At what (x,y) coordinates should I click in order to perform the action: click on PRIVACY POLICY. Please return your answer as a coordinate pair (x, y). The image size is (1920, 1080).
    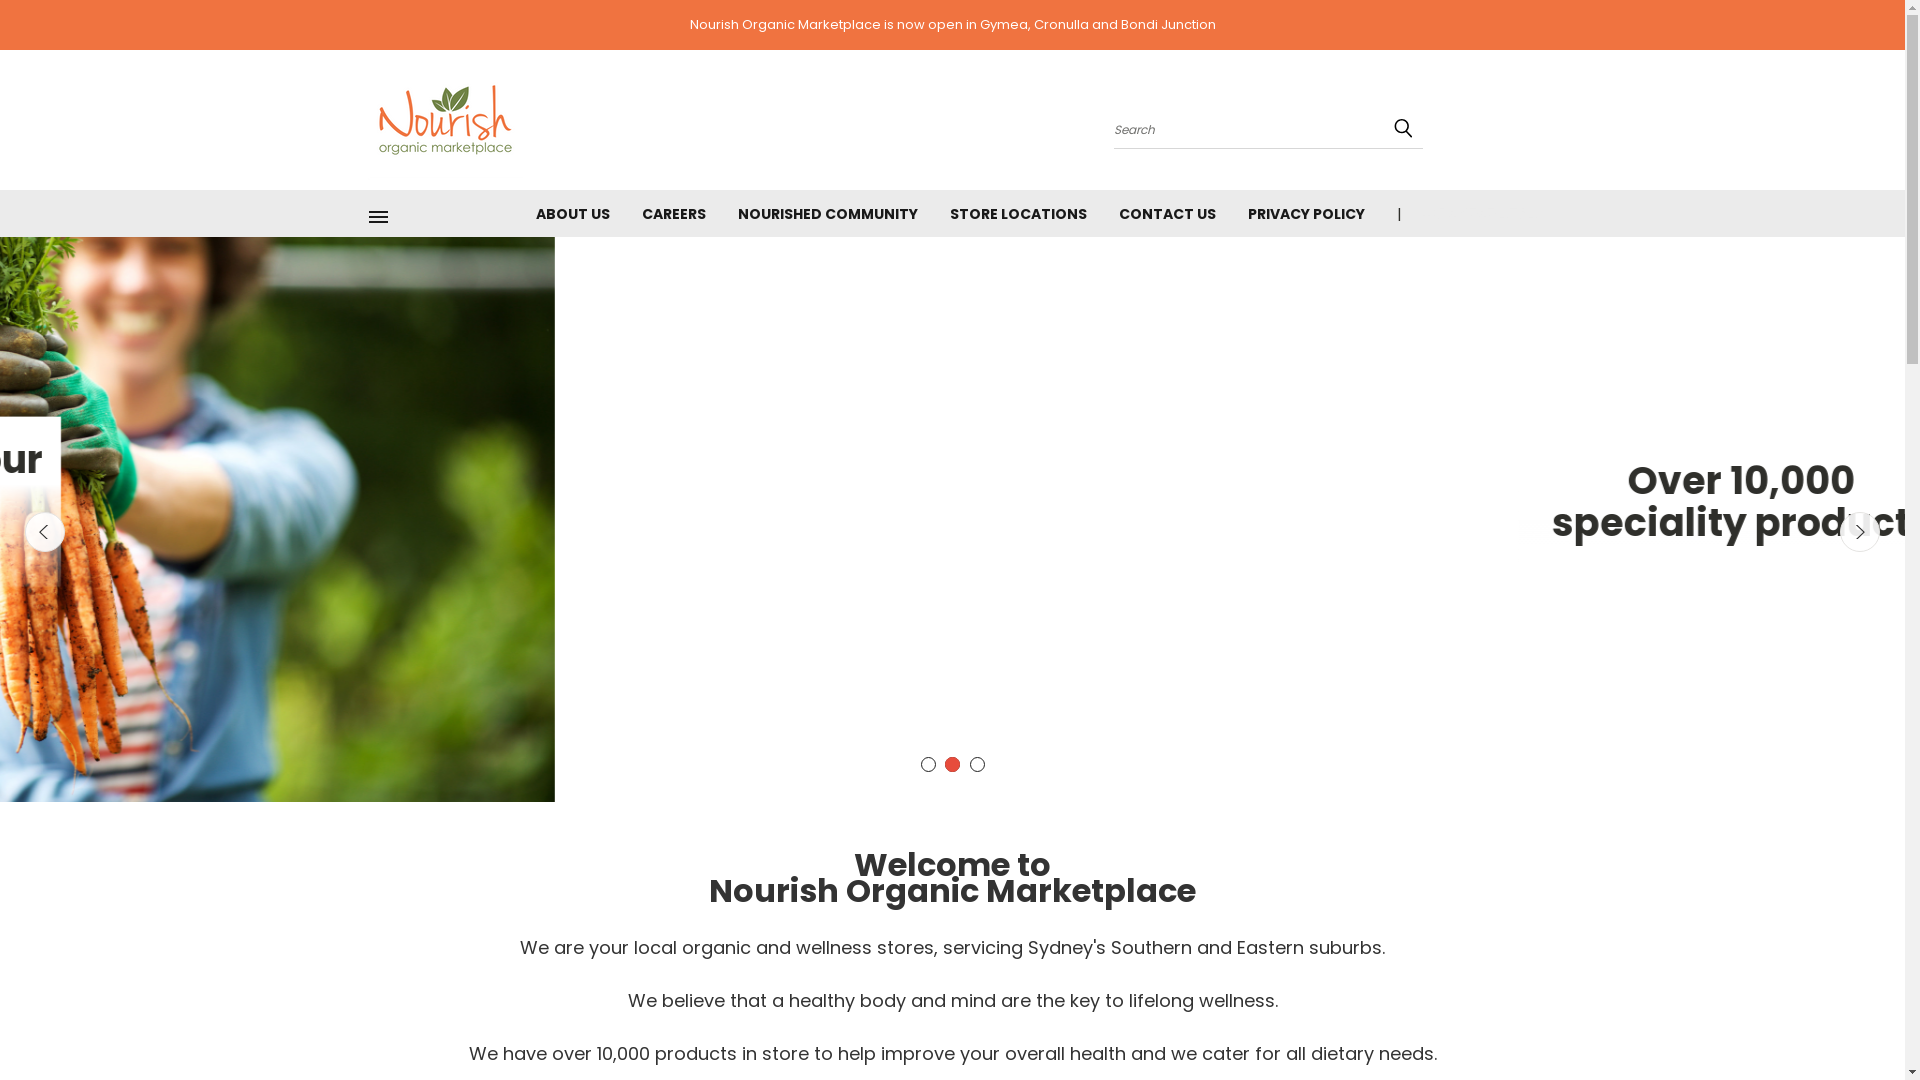
    Looking at the image, I should click on (1306, 212).